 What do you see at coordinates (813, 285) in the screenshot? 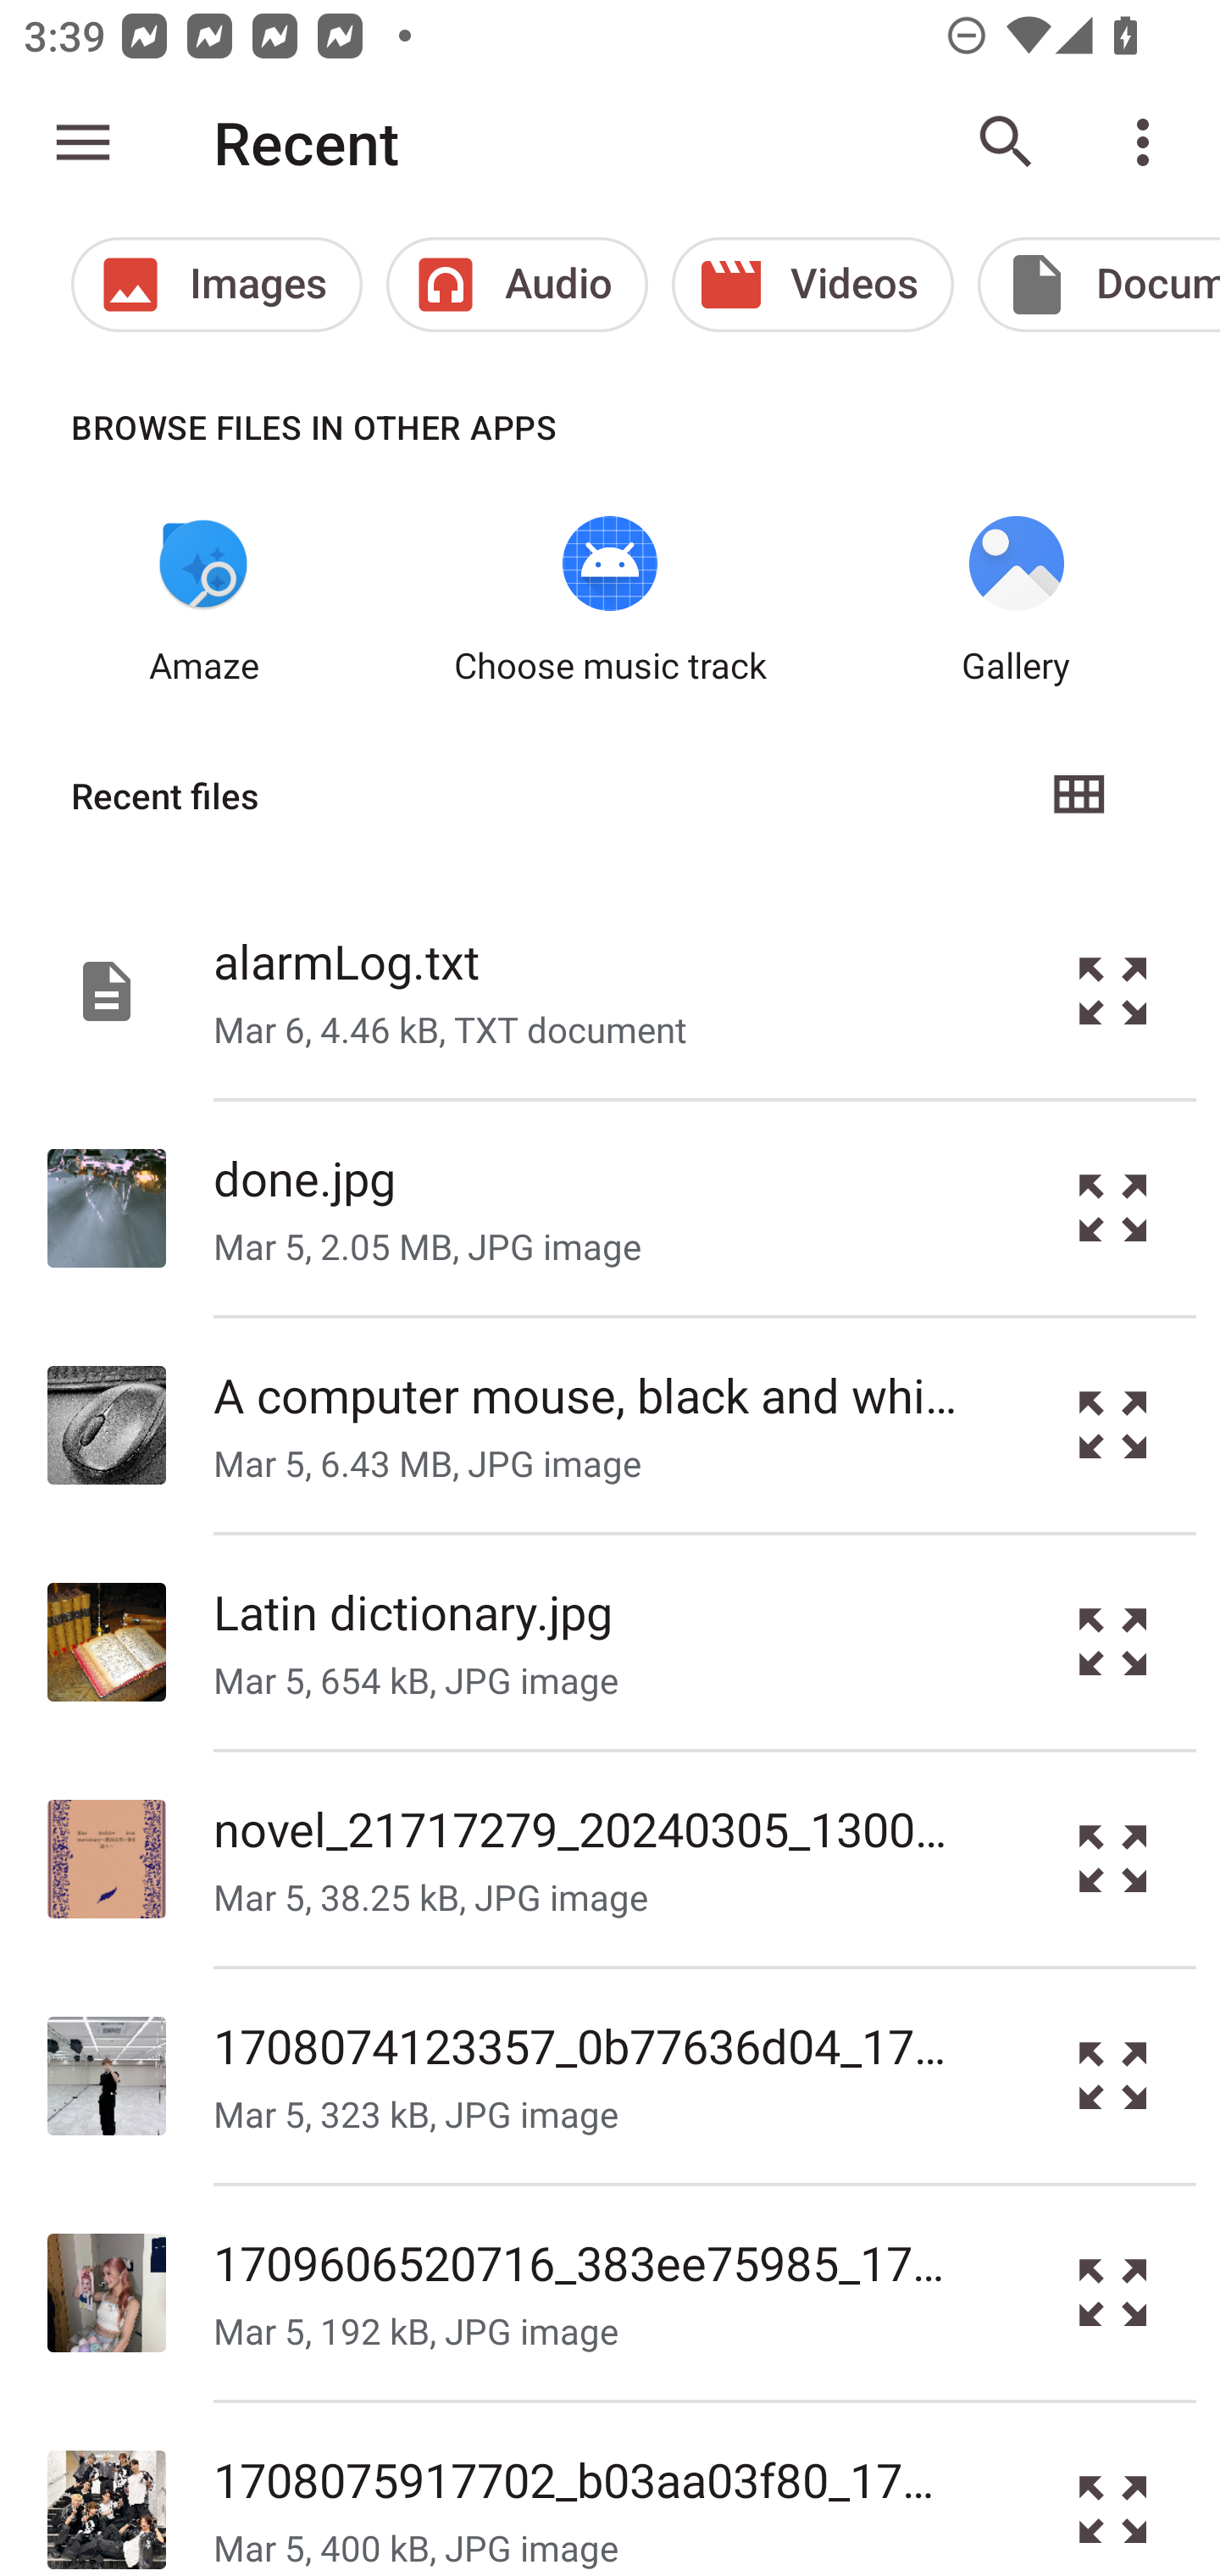
I see `Videos` at bounding box center [813, 285].